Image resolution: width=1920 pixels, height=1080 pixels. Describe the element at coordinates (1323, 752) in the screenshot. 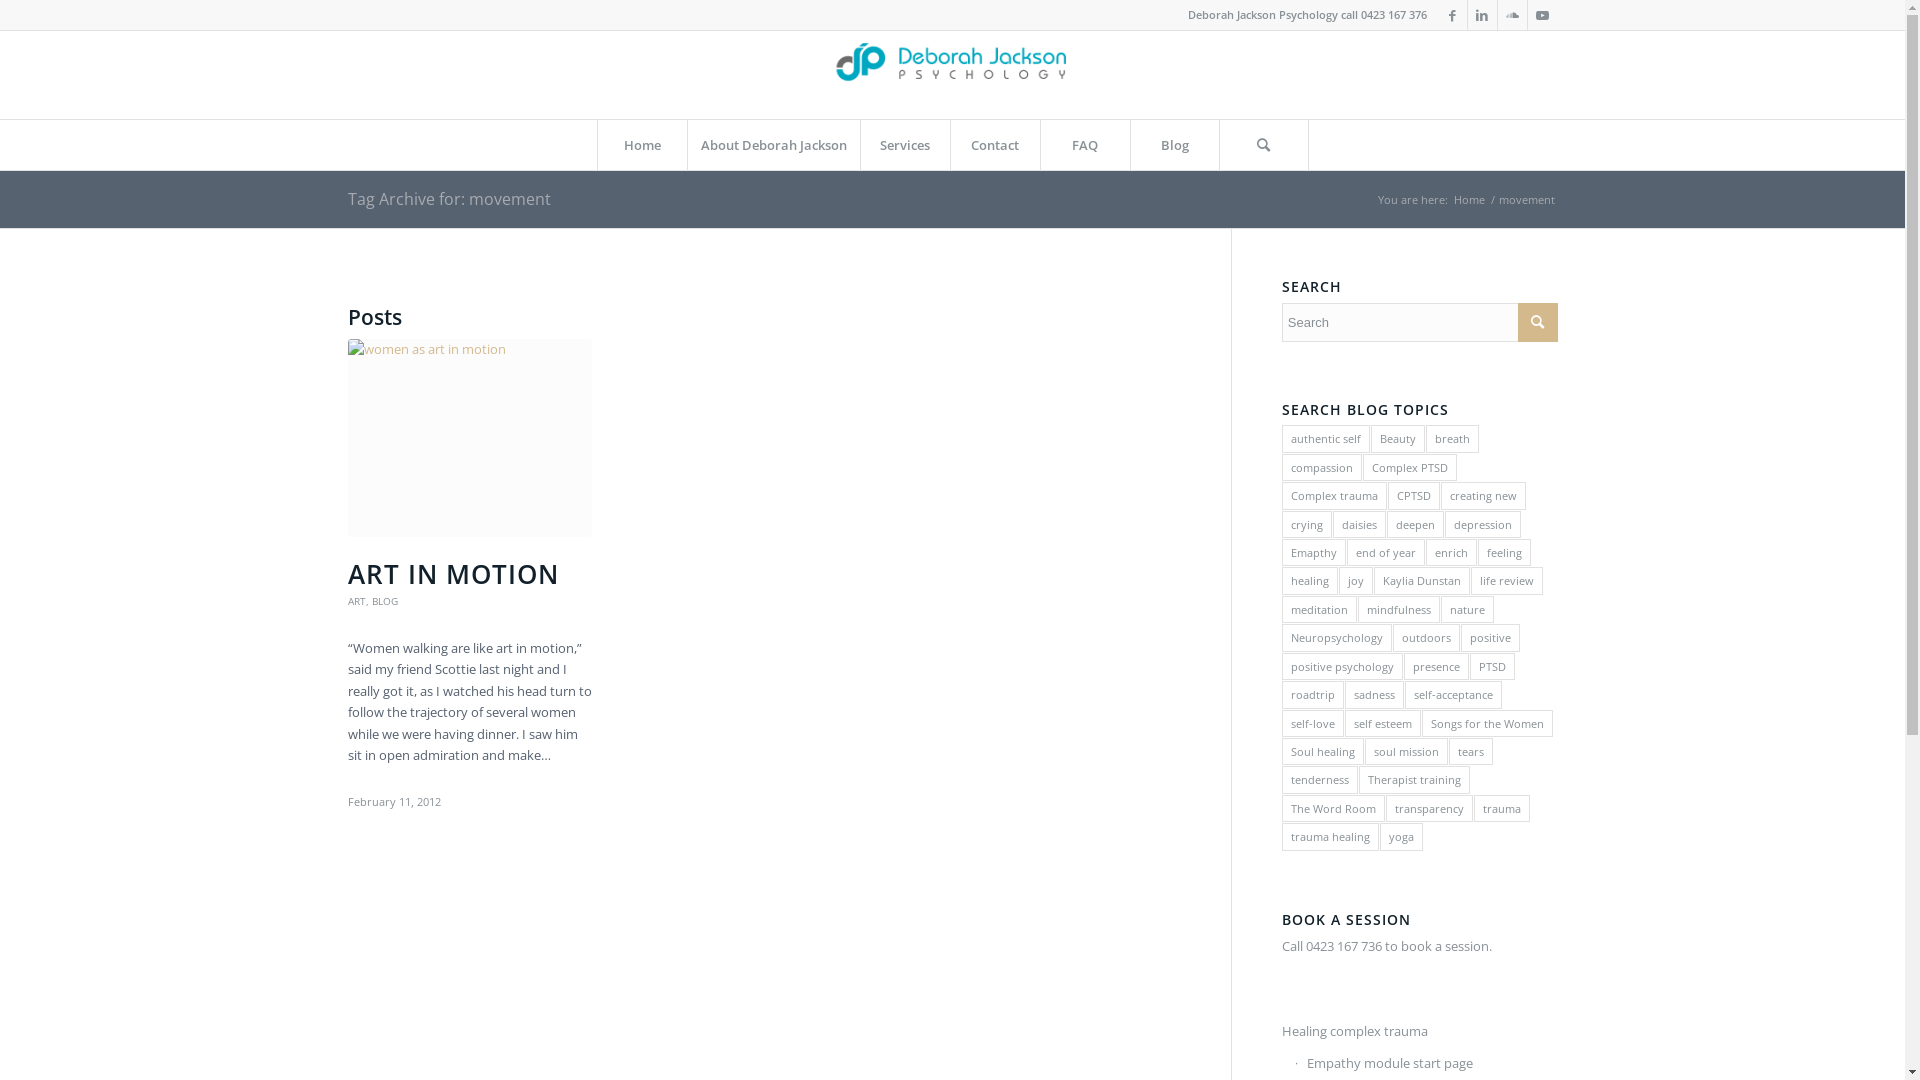

I see `Soul healing` at that location.